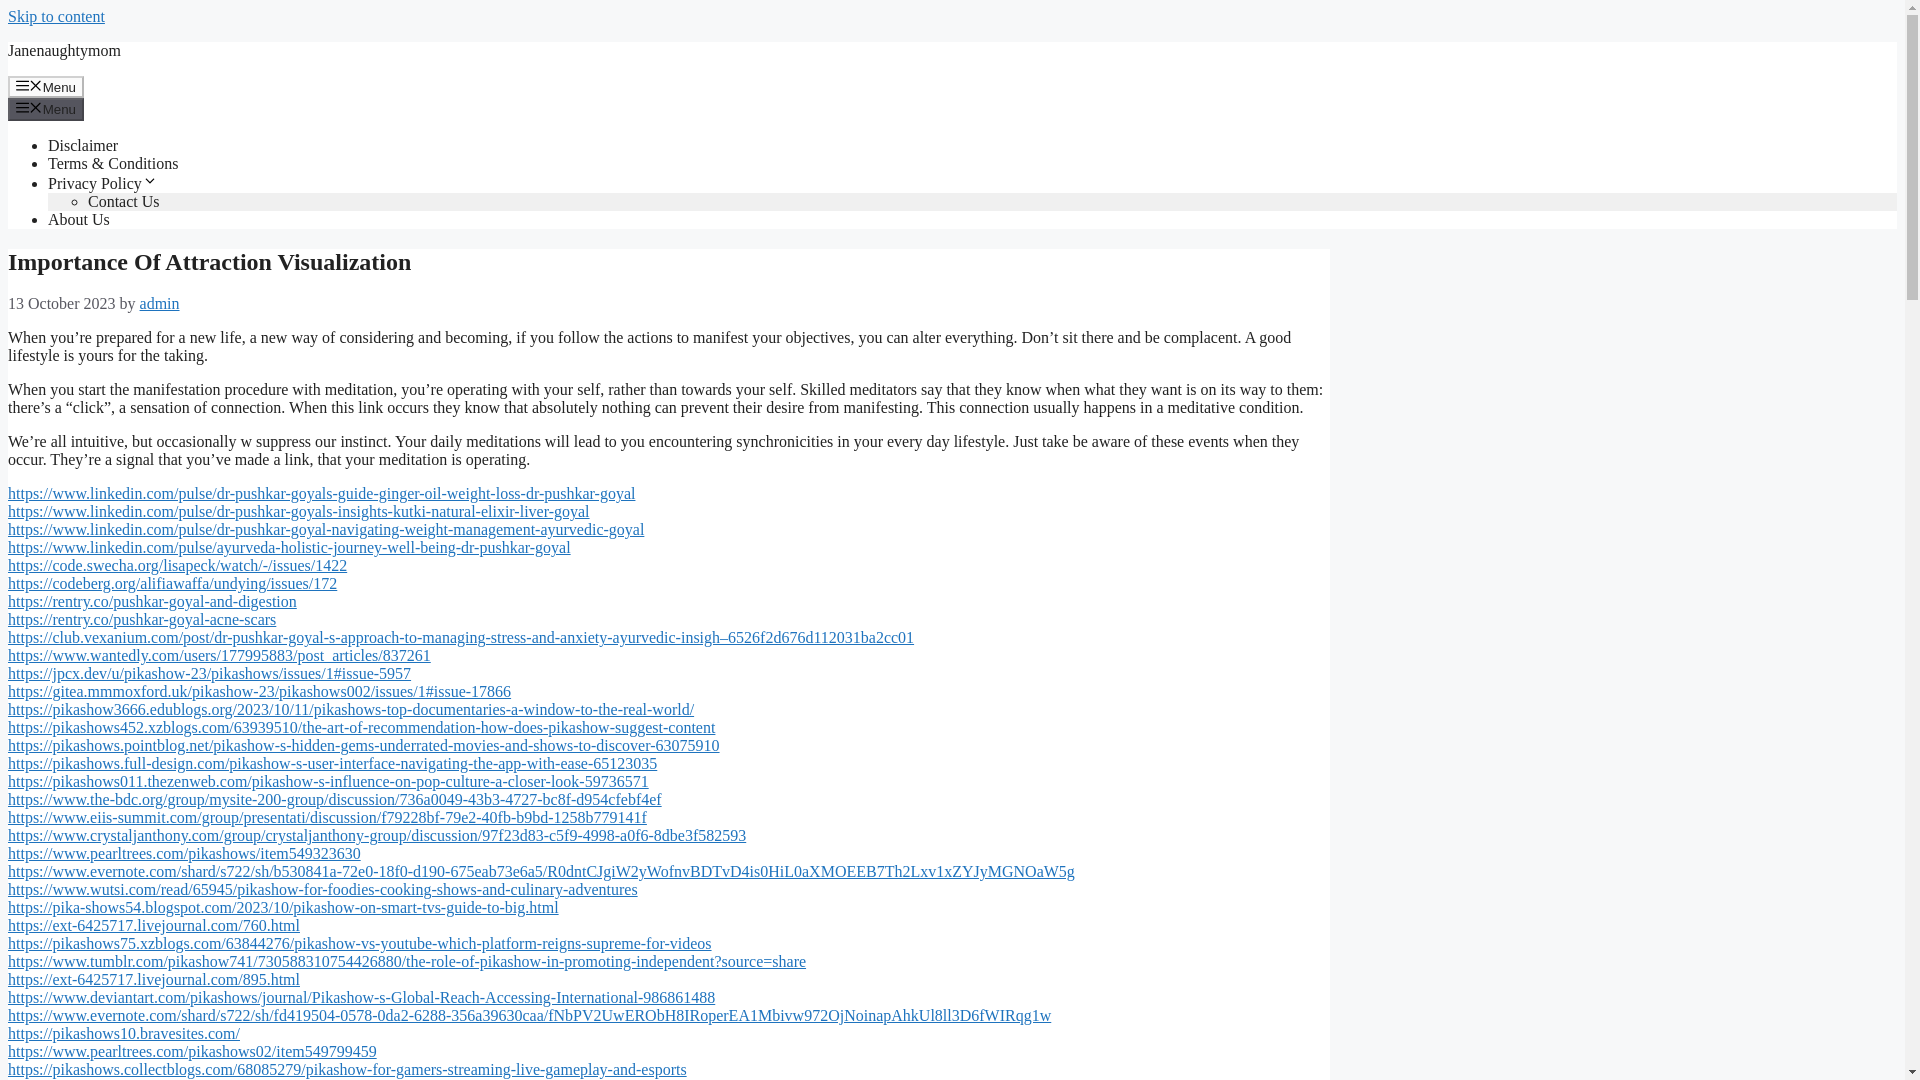 Image resolution: width=1920 pixels, height=1080 pixels. I want to click on Menu, so click(46, 86).